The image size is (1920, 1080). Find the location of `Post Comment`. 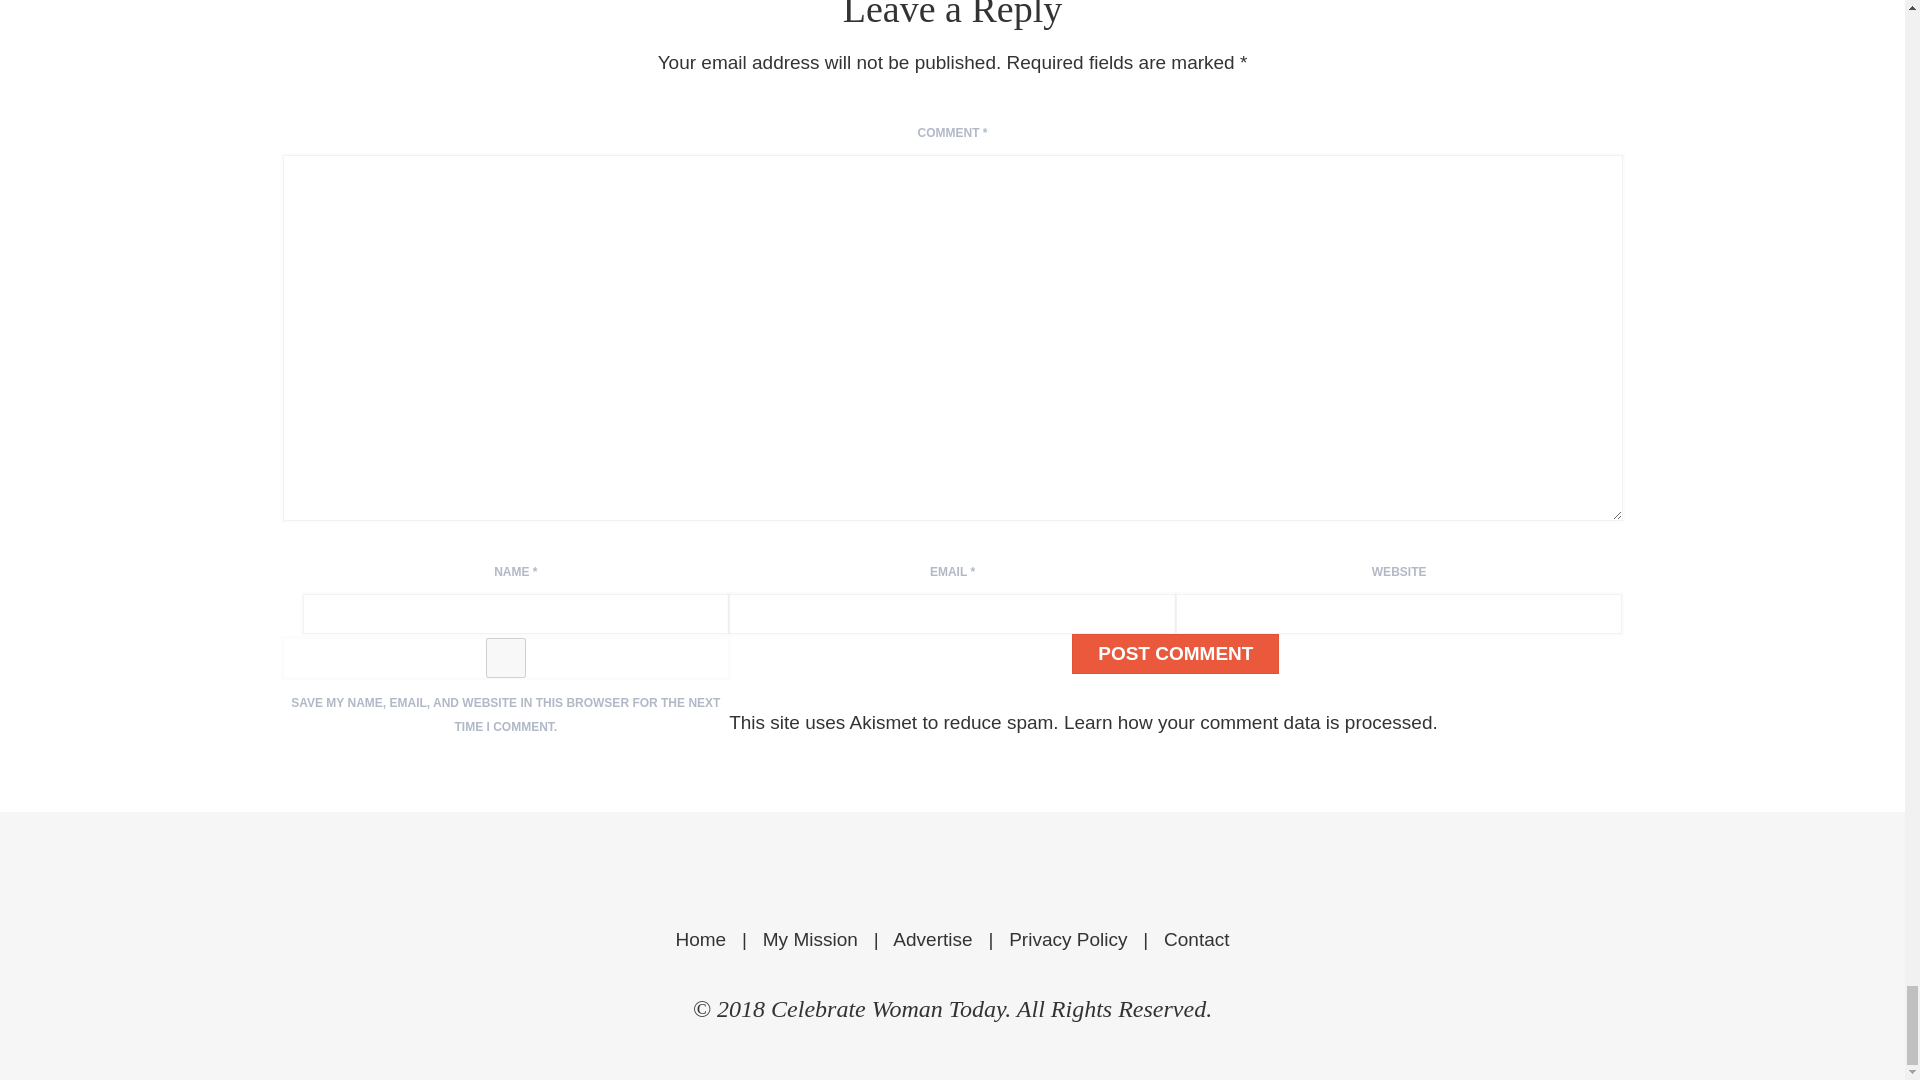

Post Comment is located at coordinates (1174, 653).